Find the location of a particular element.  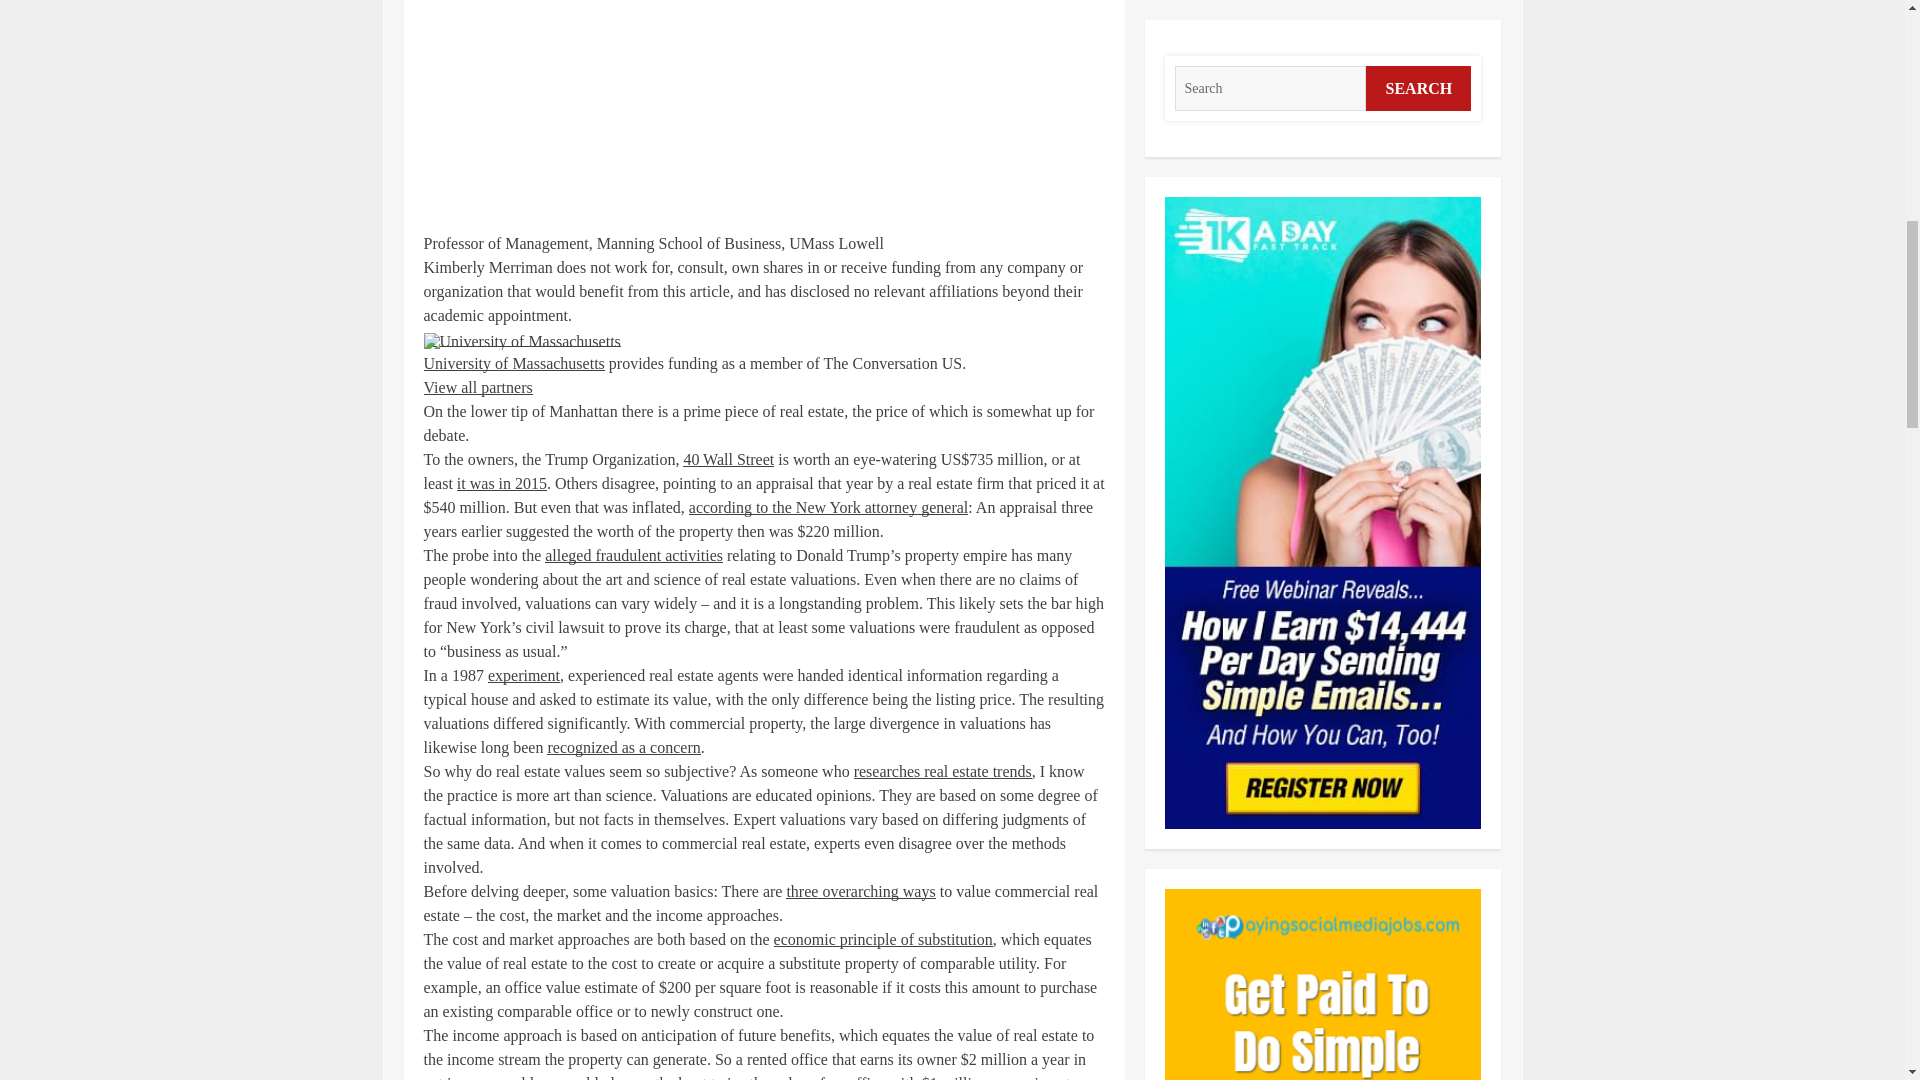

according to the New York attorney general is located at coordinates (828, 507).